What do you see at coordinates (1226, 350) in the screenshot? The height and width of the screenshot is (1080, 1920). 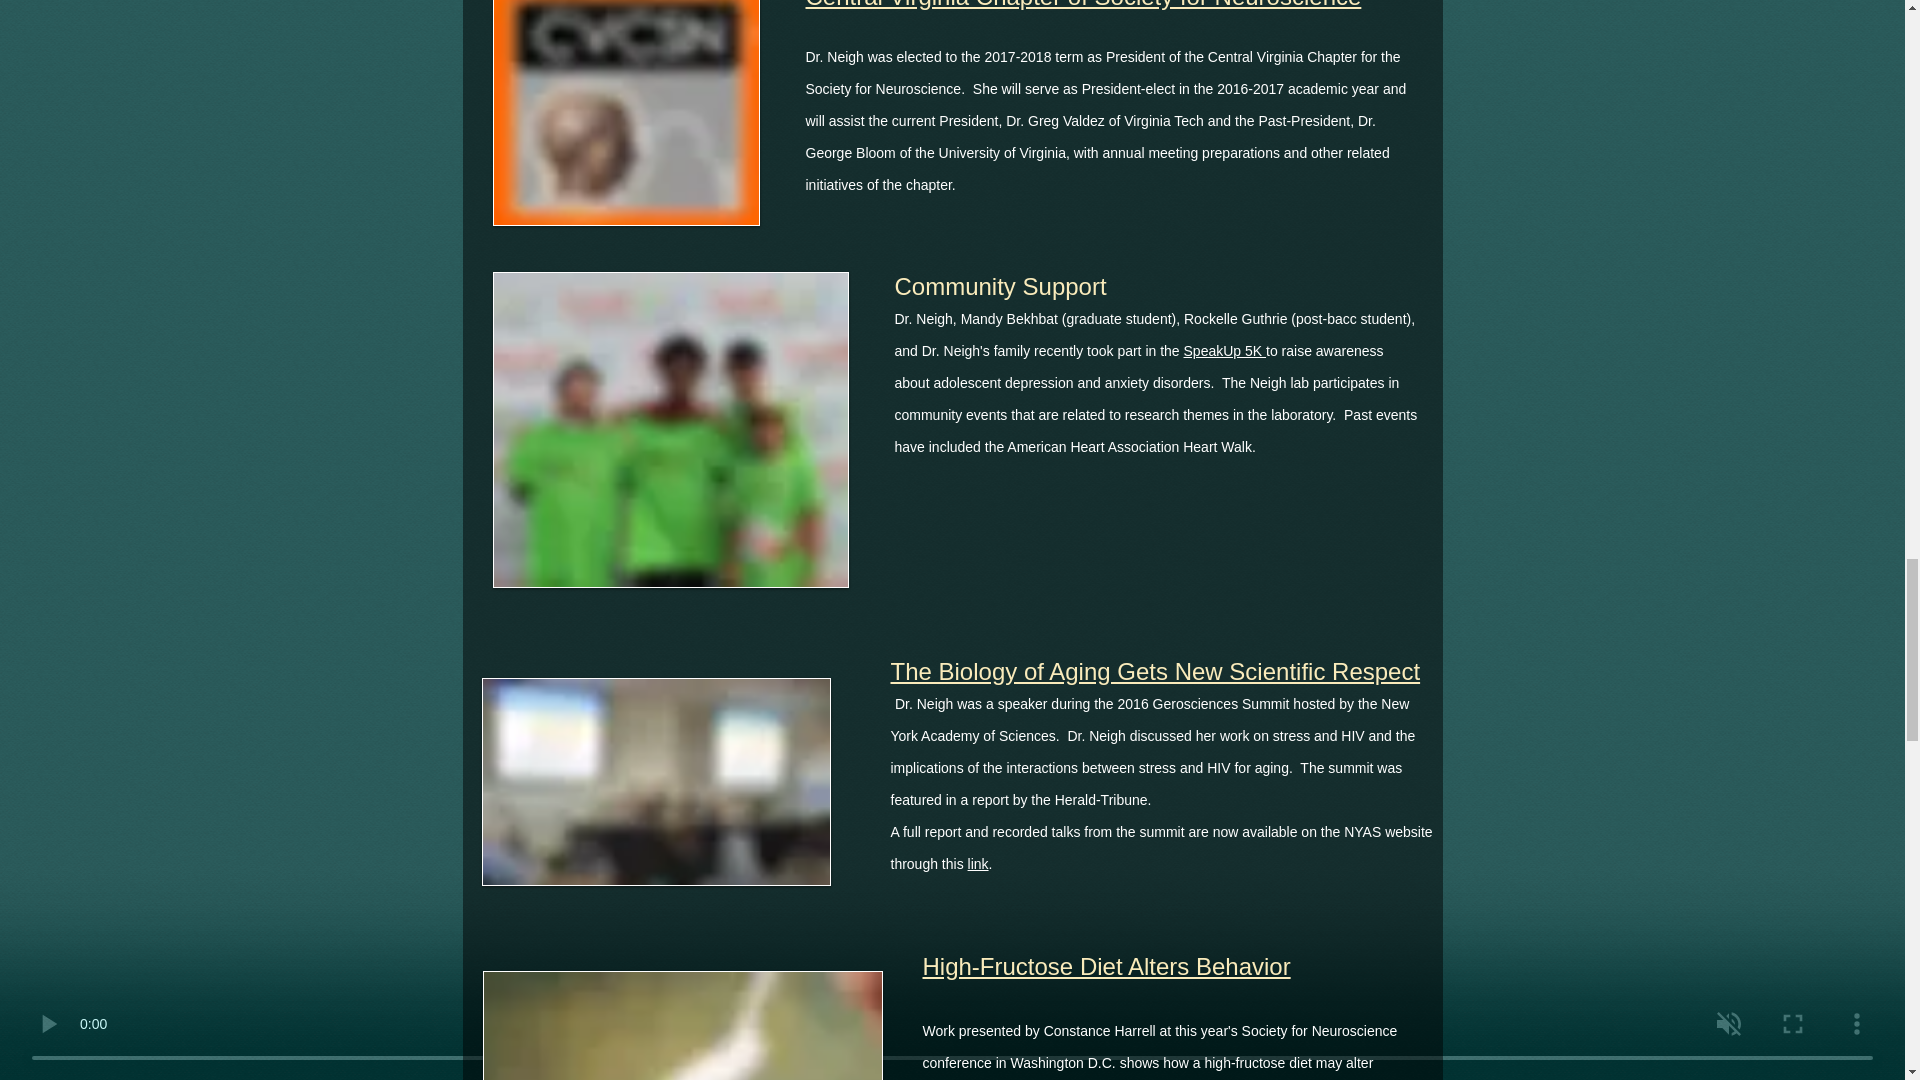 I see `SpeakUp 5K` at bounding box center [1226, 350].